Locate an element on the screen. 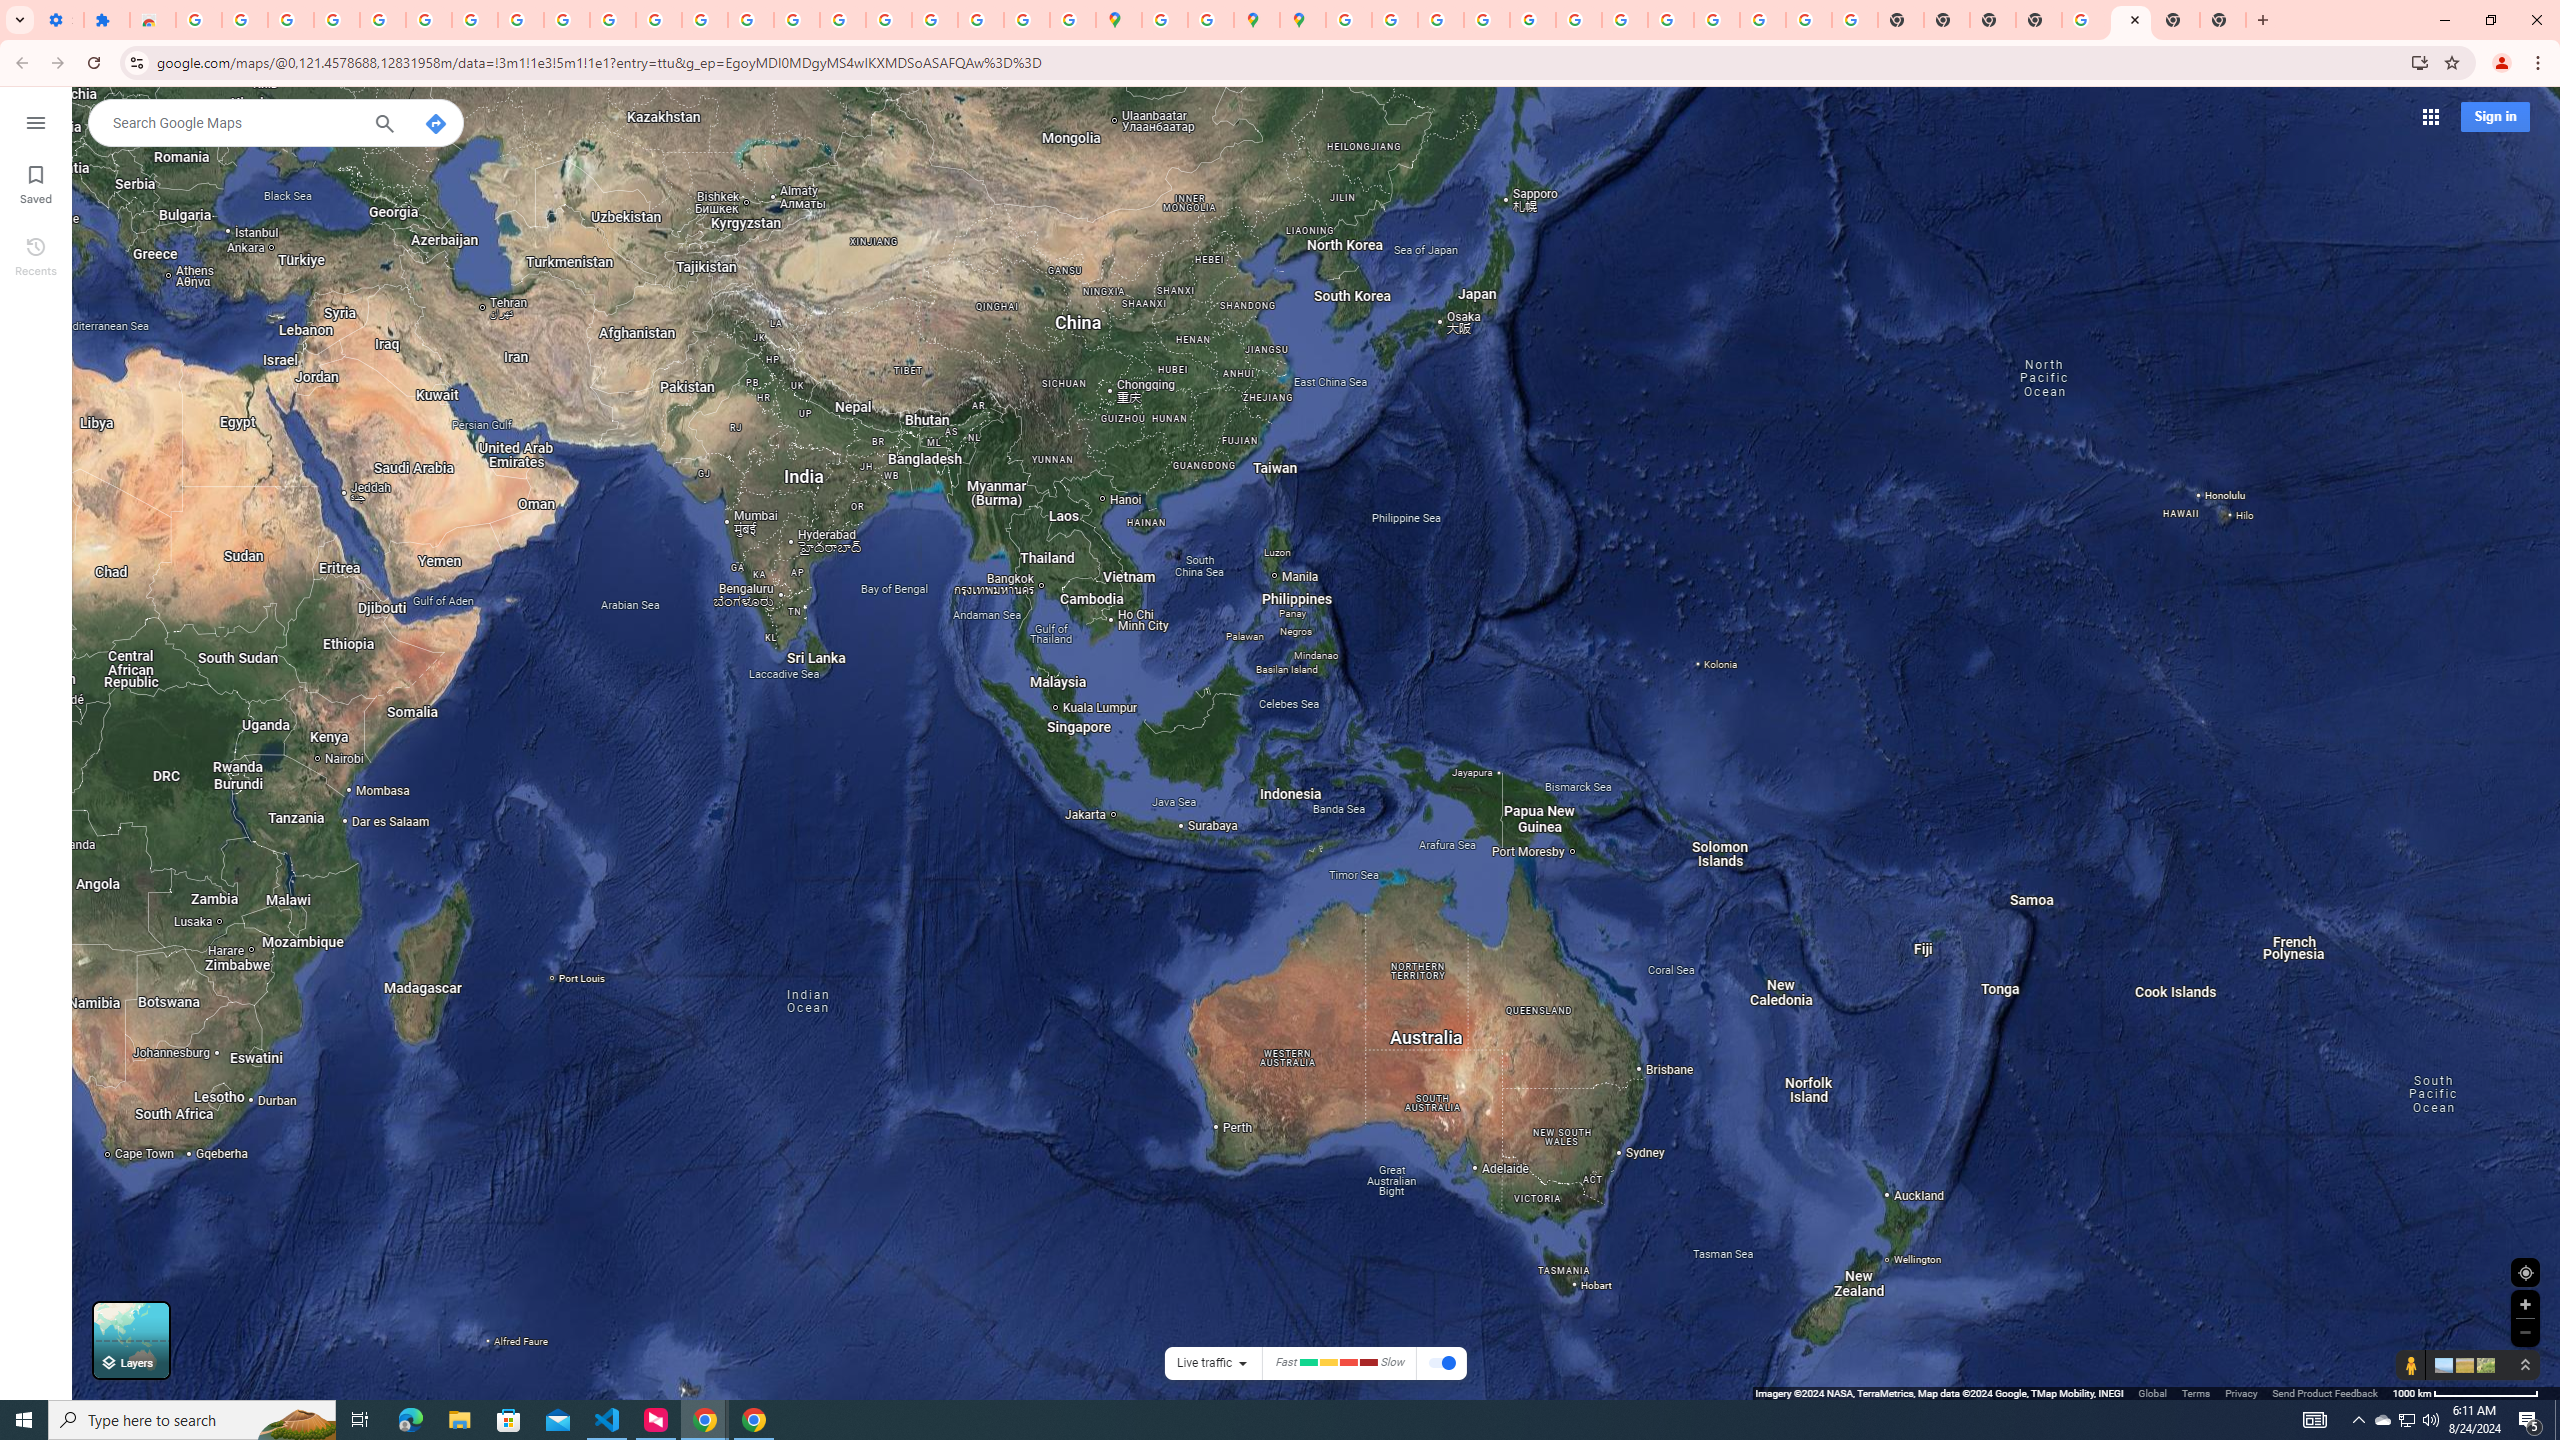 Image resolution: width=2560 pixels, height=1440 pixels. Google Maps is located at coordinates (2131, 20).